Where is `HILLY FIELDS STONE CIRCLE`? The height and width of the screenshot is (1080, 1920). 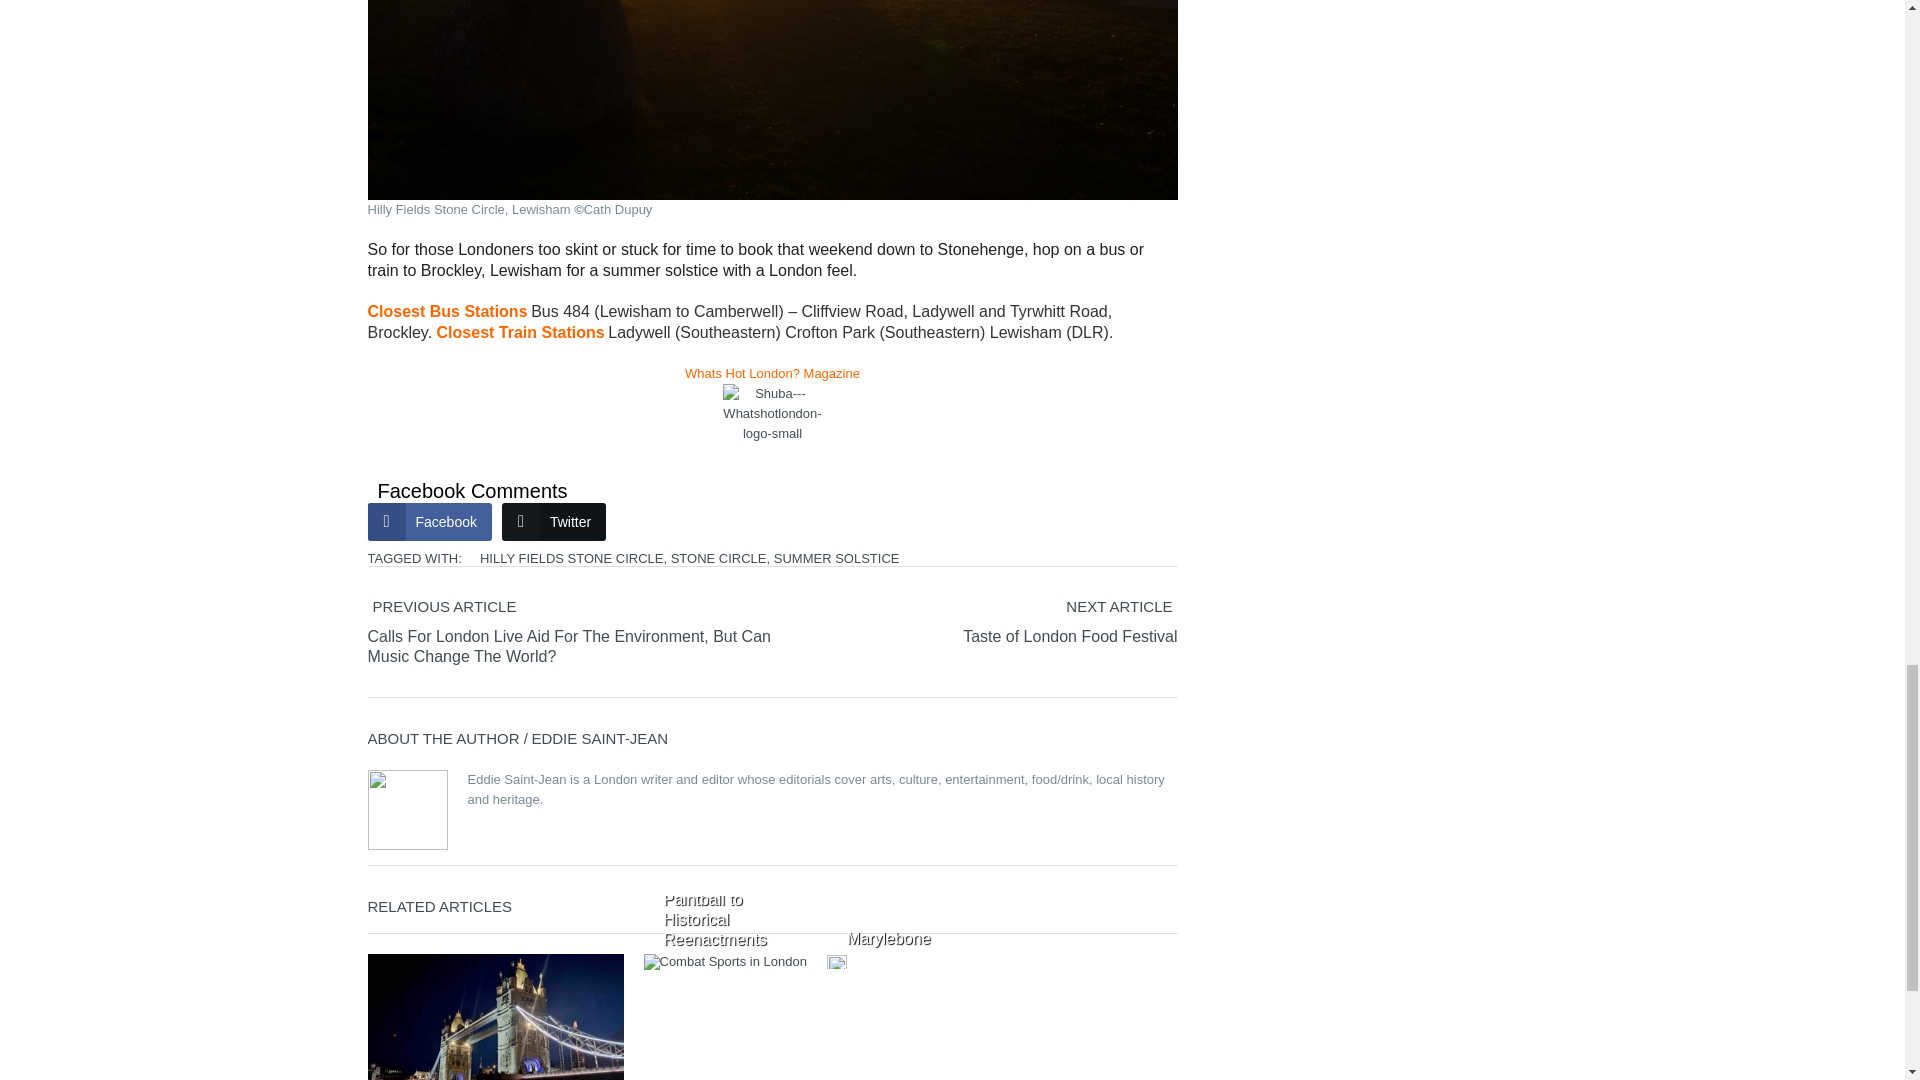 HILLY FIELDS STONE CIRCLE is located at coordinates (572, 556).